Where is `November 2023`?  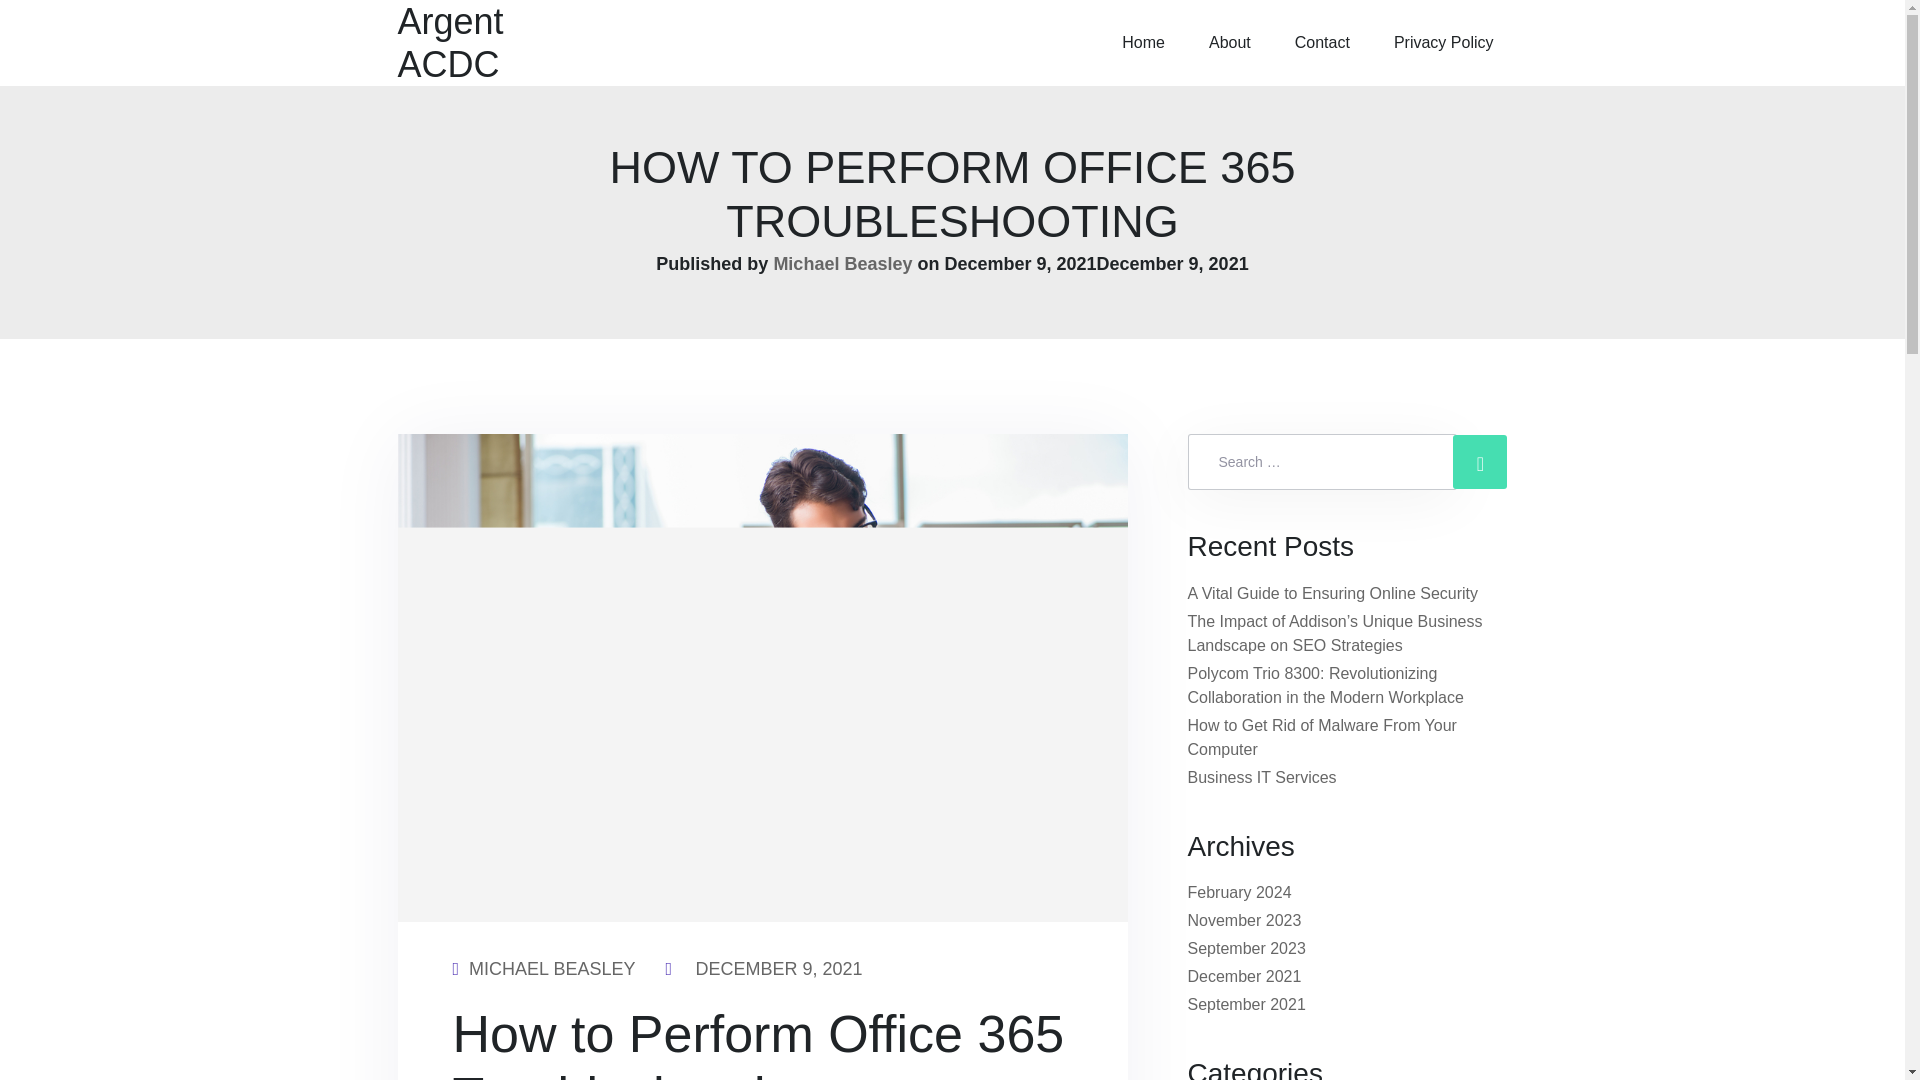 November 2023 is located at coordinates (1244, 920).